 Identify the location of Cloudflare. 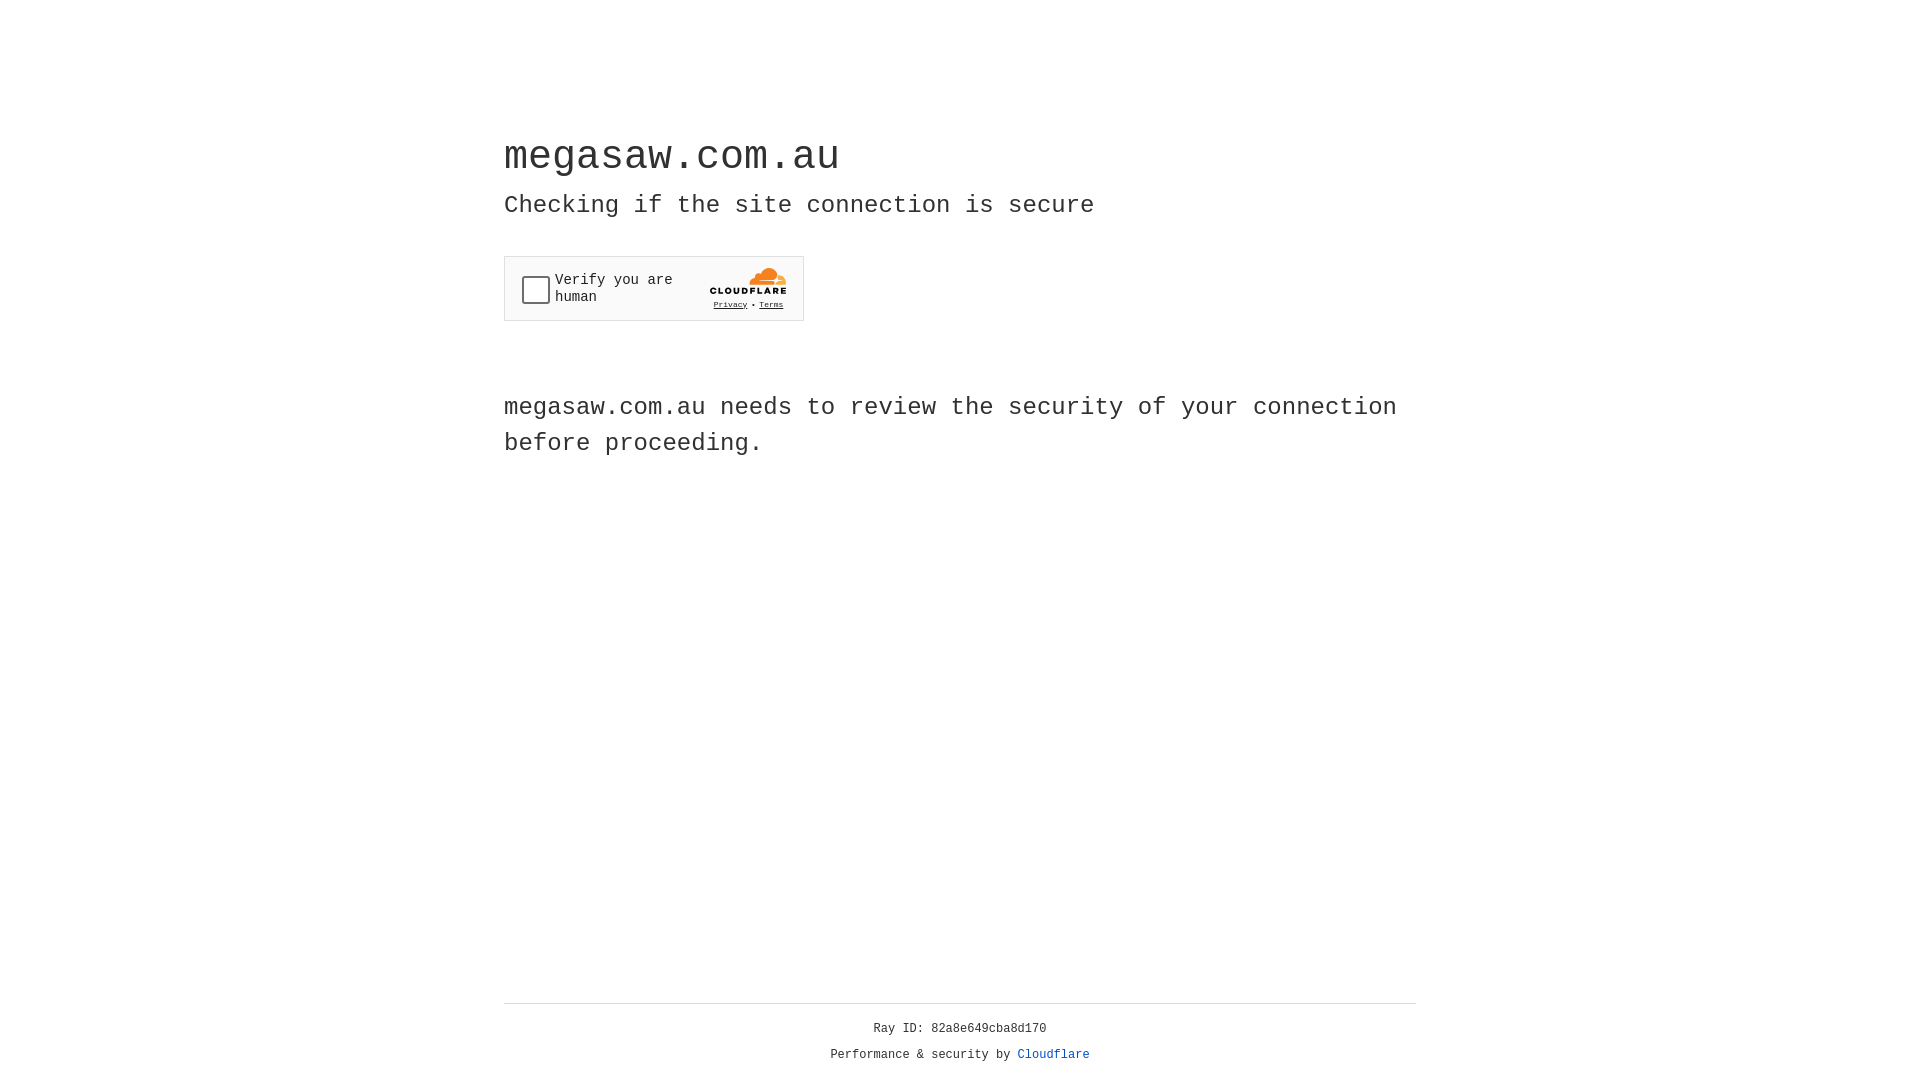
(1054, 1055).